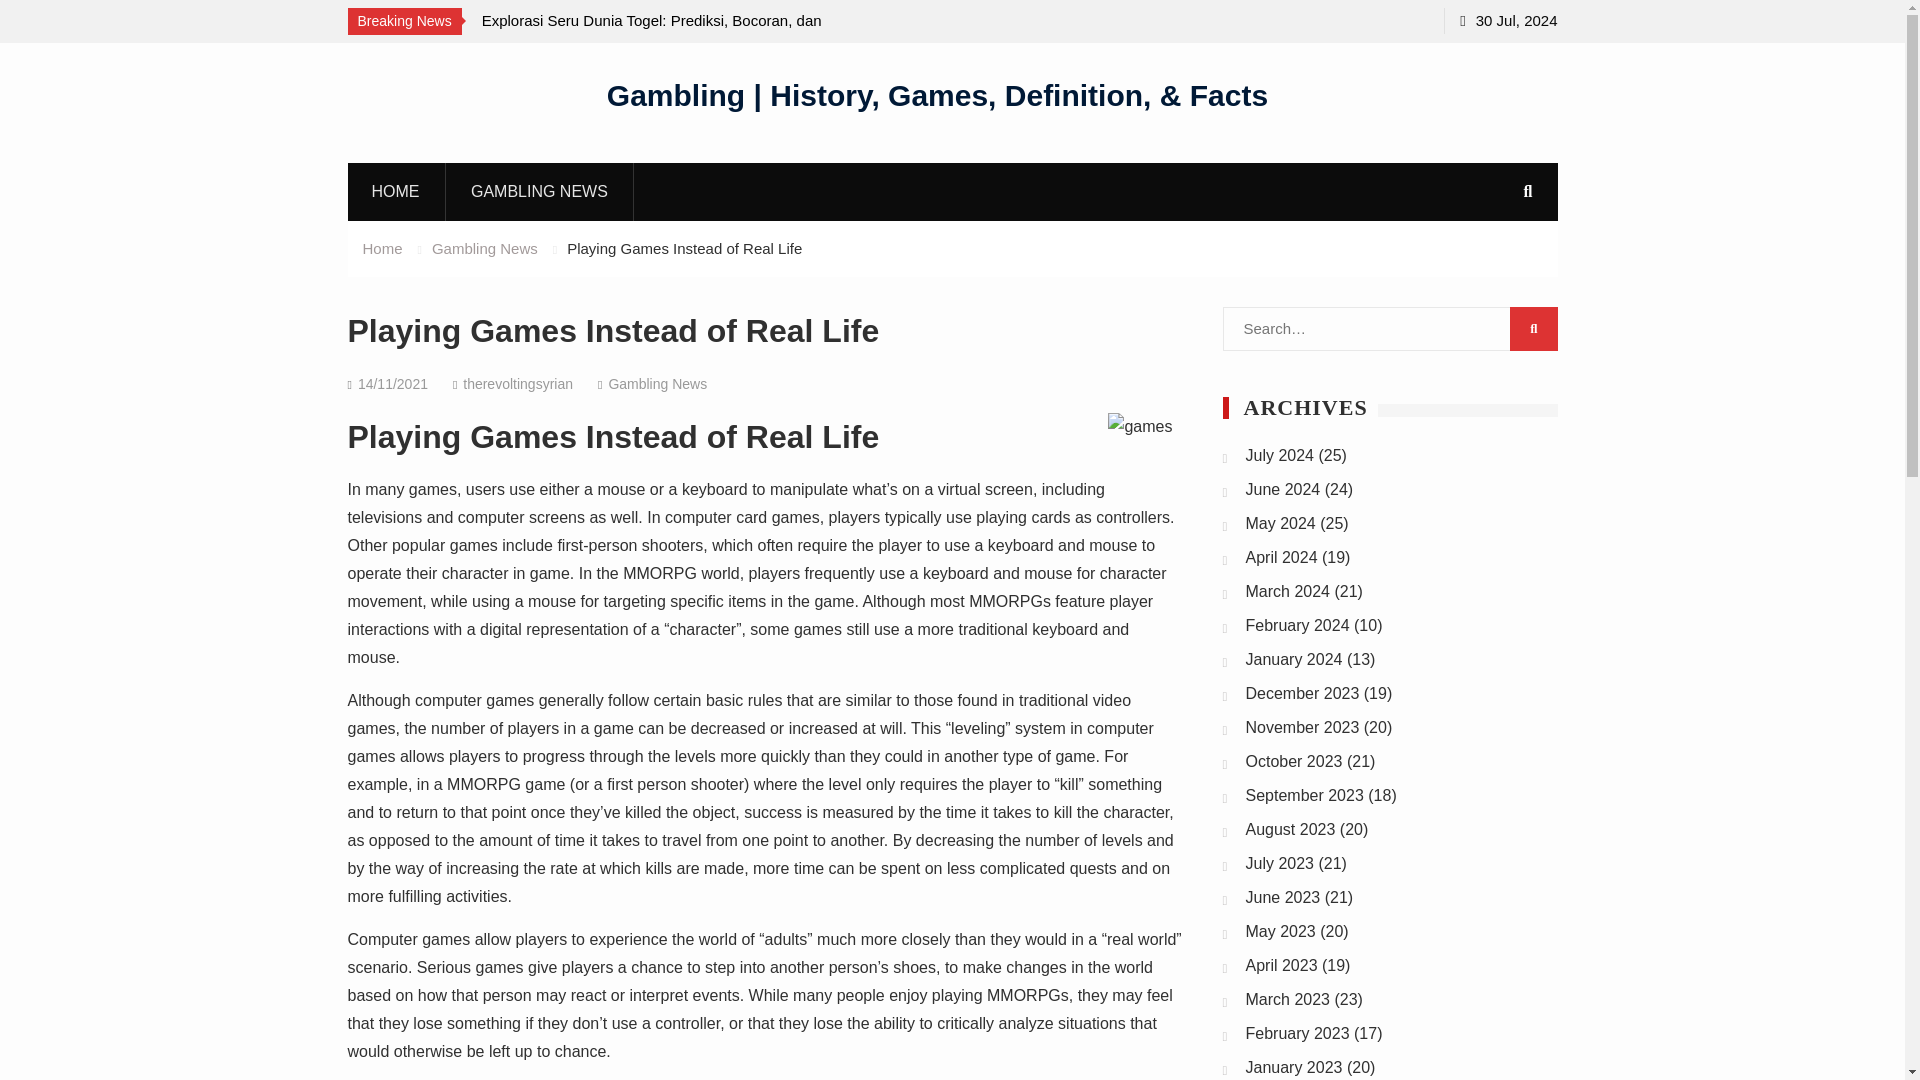  I want to click on December 2023, so click(1302, 693).